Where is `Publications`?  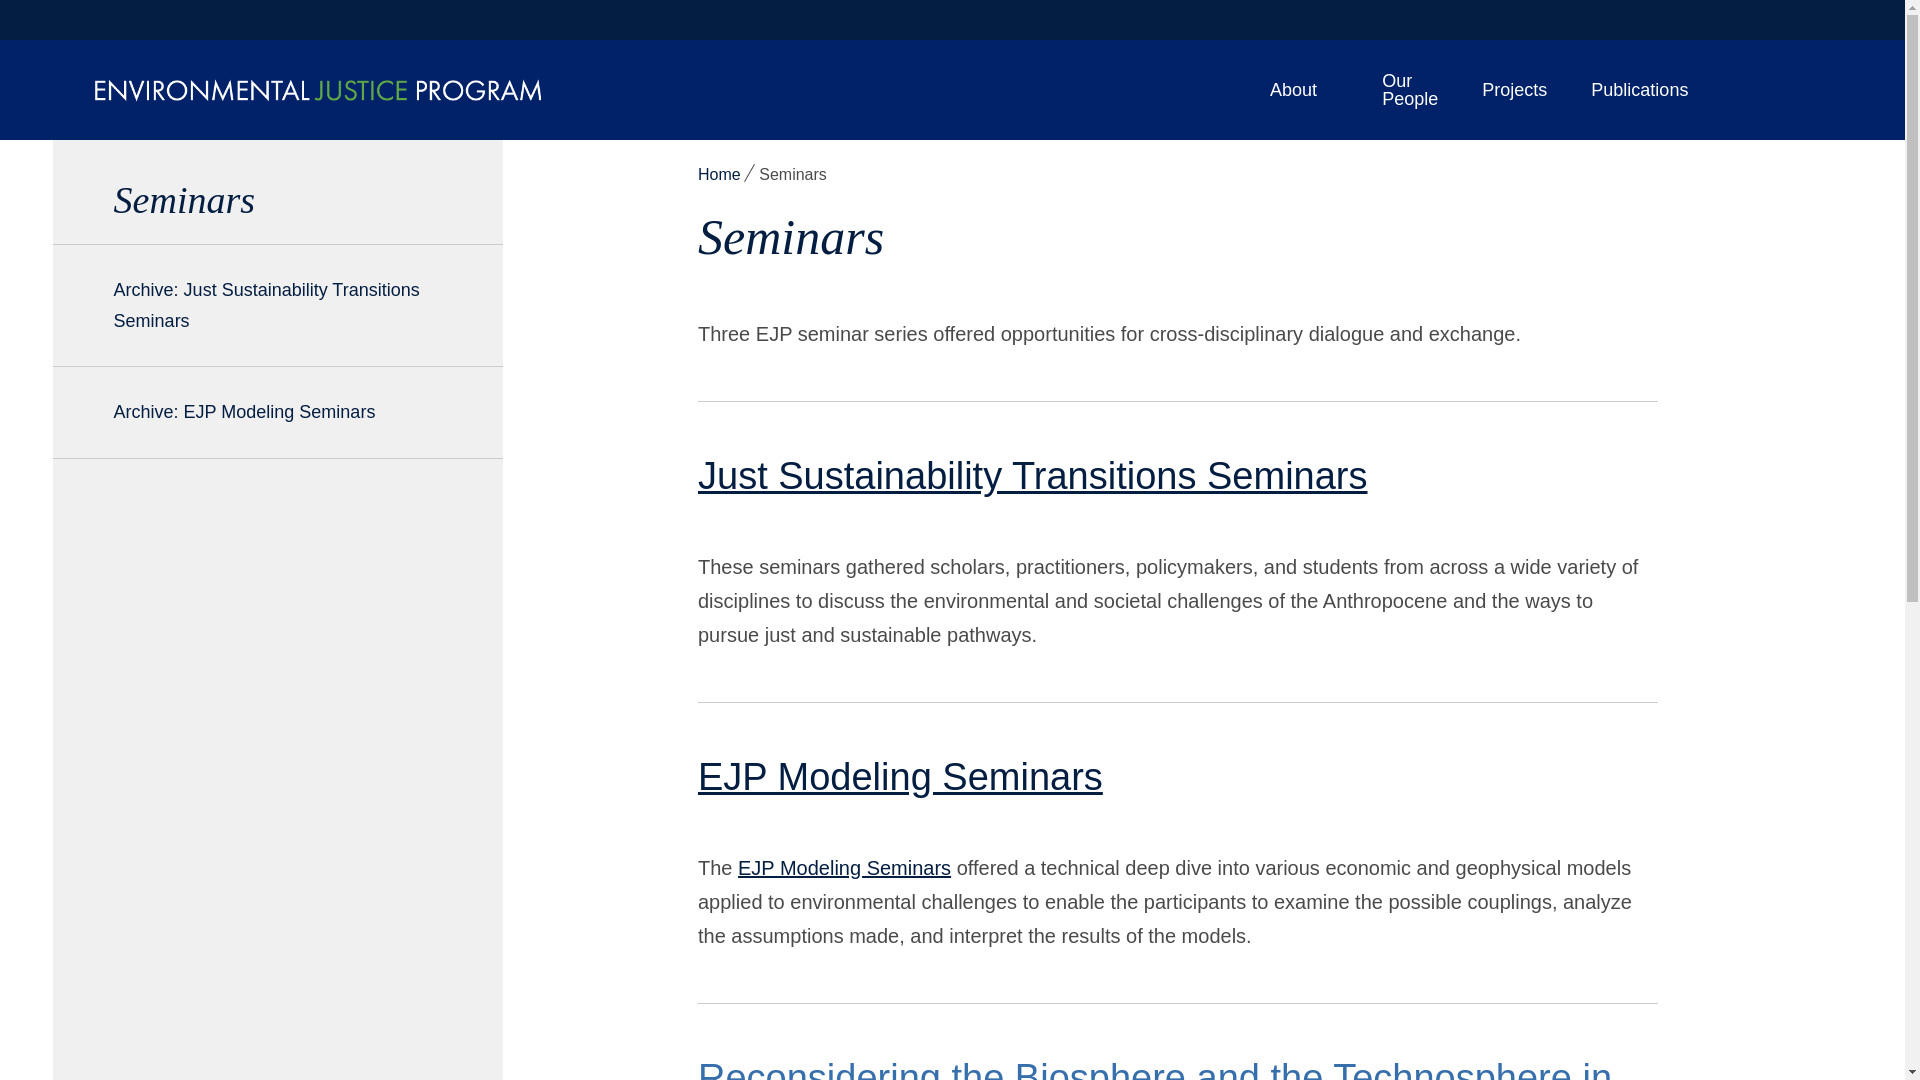
Publications is located at coordinates (1640, 90).